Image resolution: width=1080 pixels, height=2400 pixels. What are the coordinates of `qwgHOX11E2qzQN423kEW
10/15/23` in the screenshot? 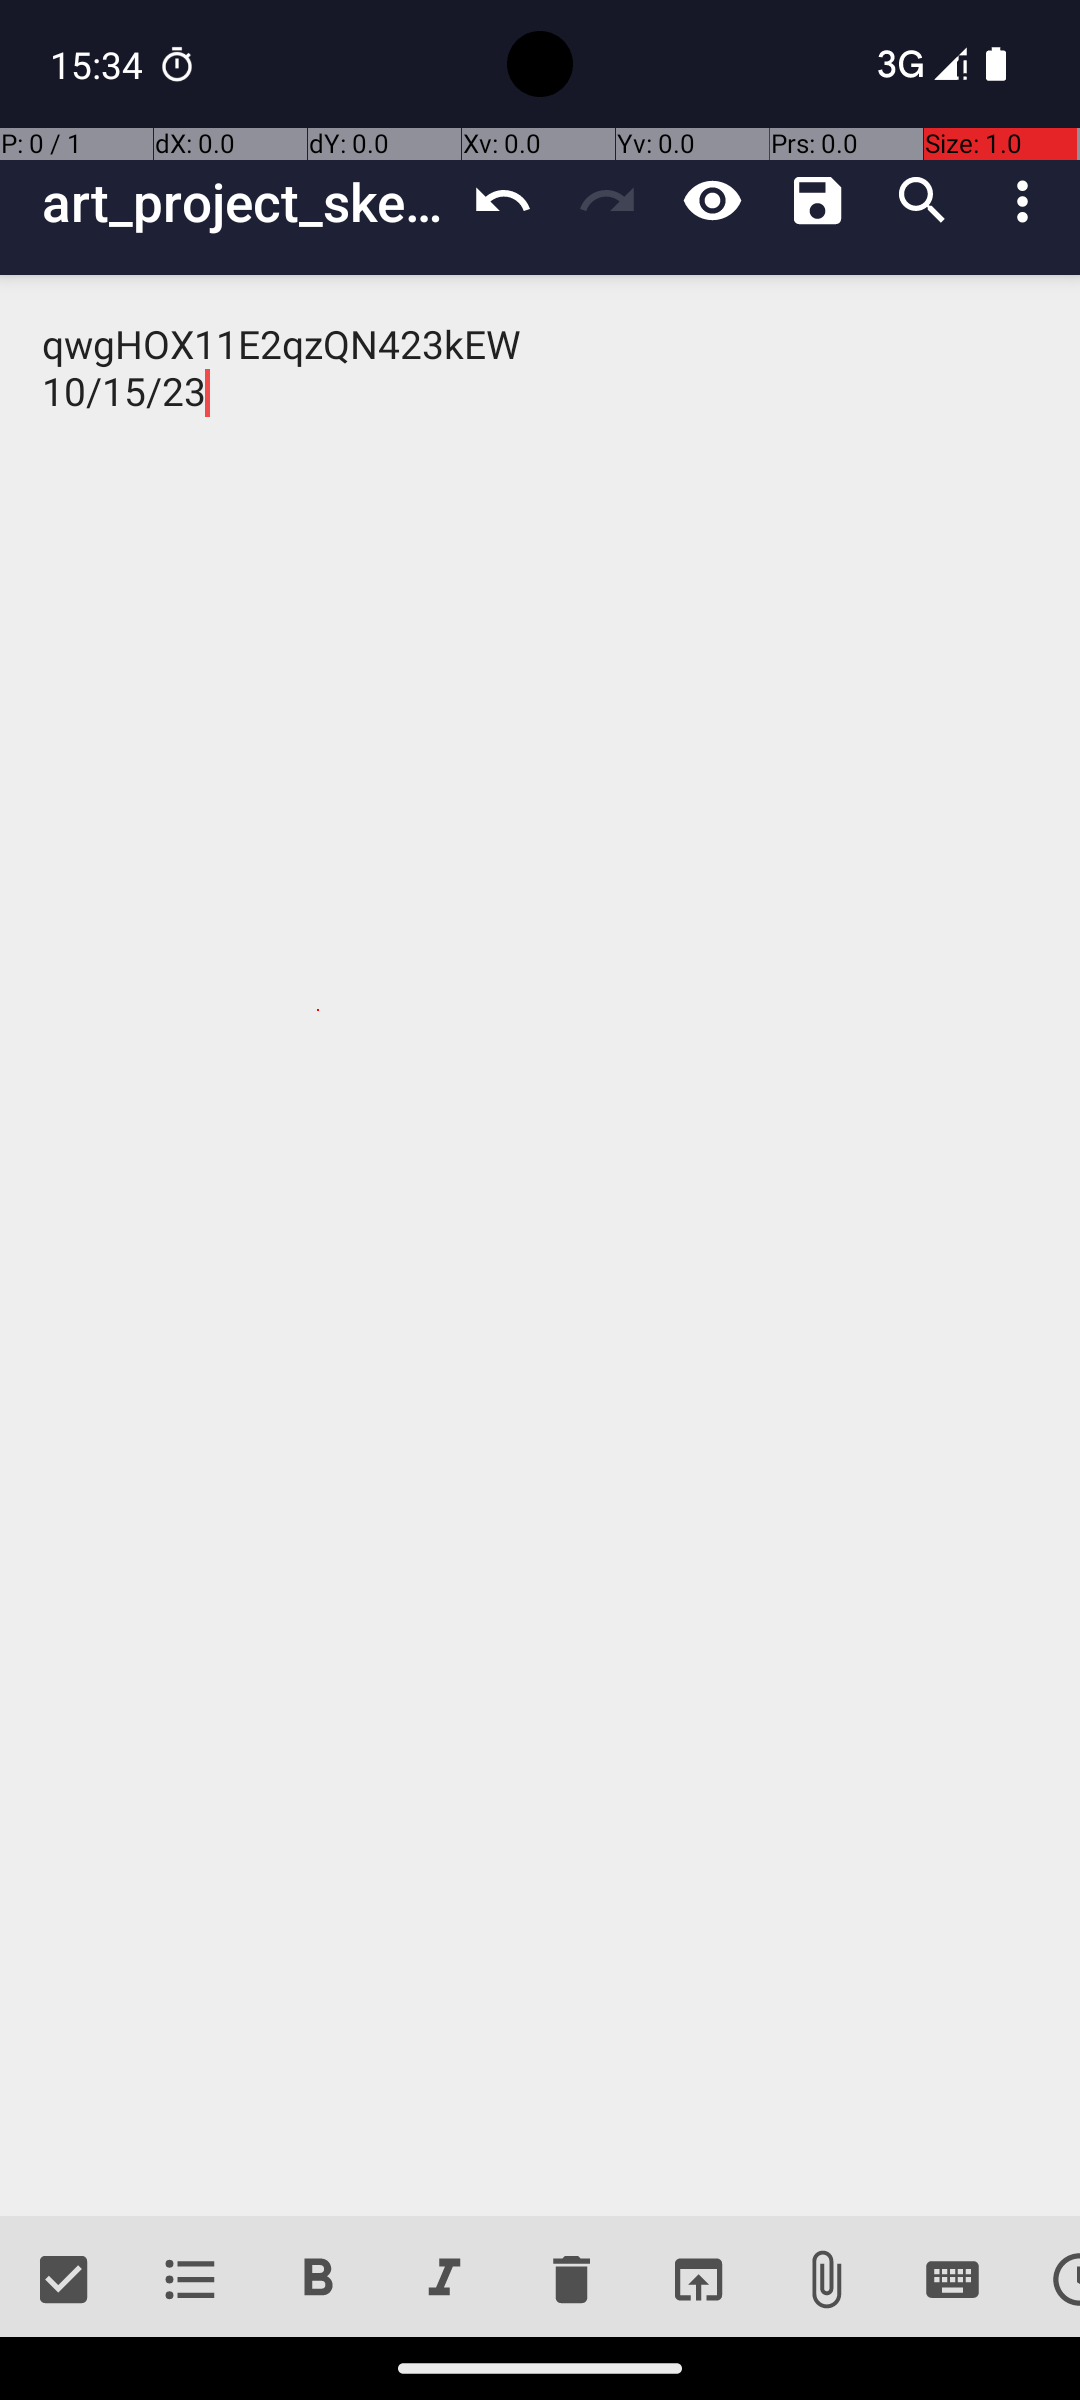 It's located at (540, 1246).